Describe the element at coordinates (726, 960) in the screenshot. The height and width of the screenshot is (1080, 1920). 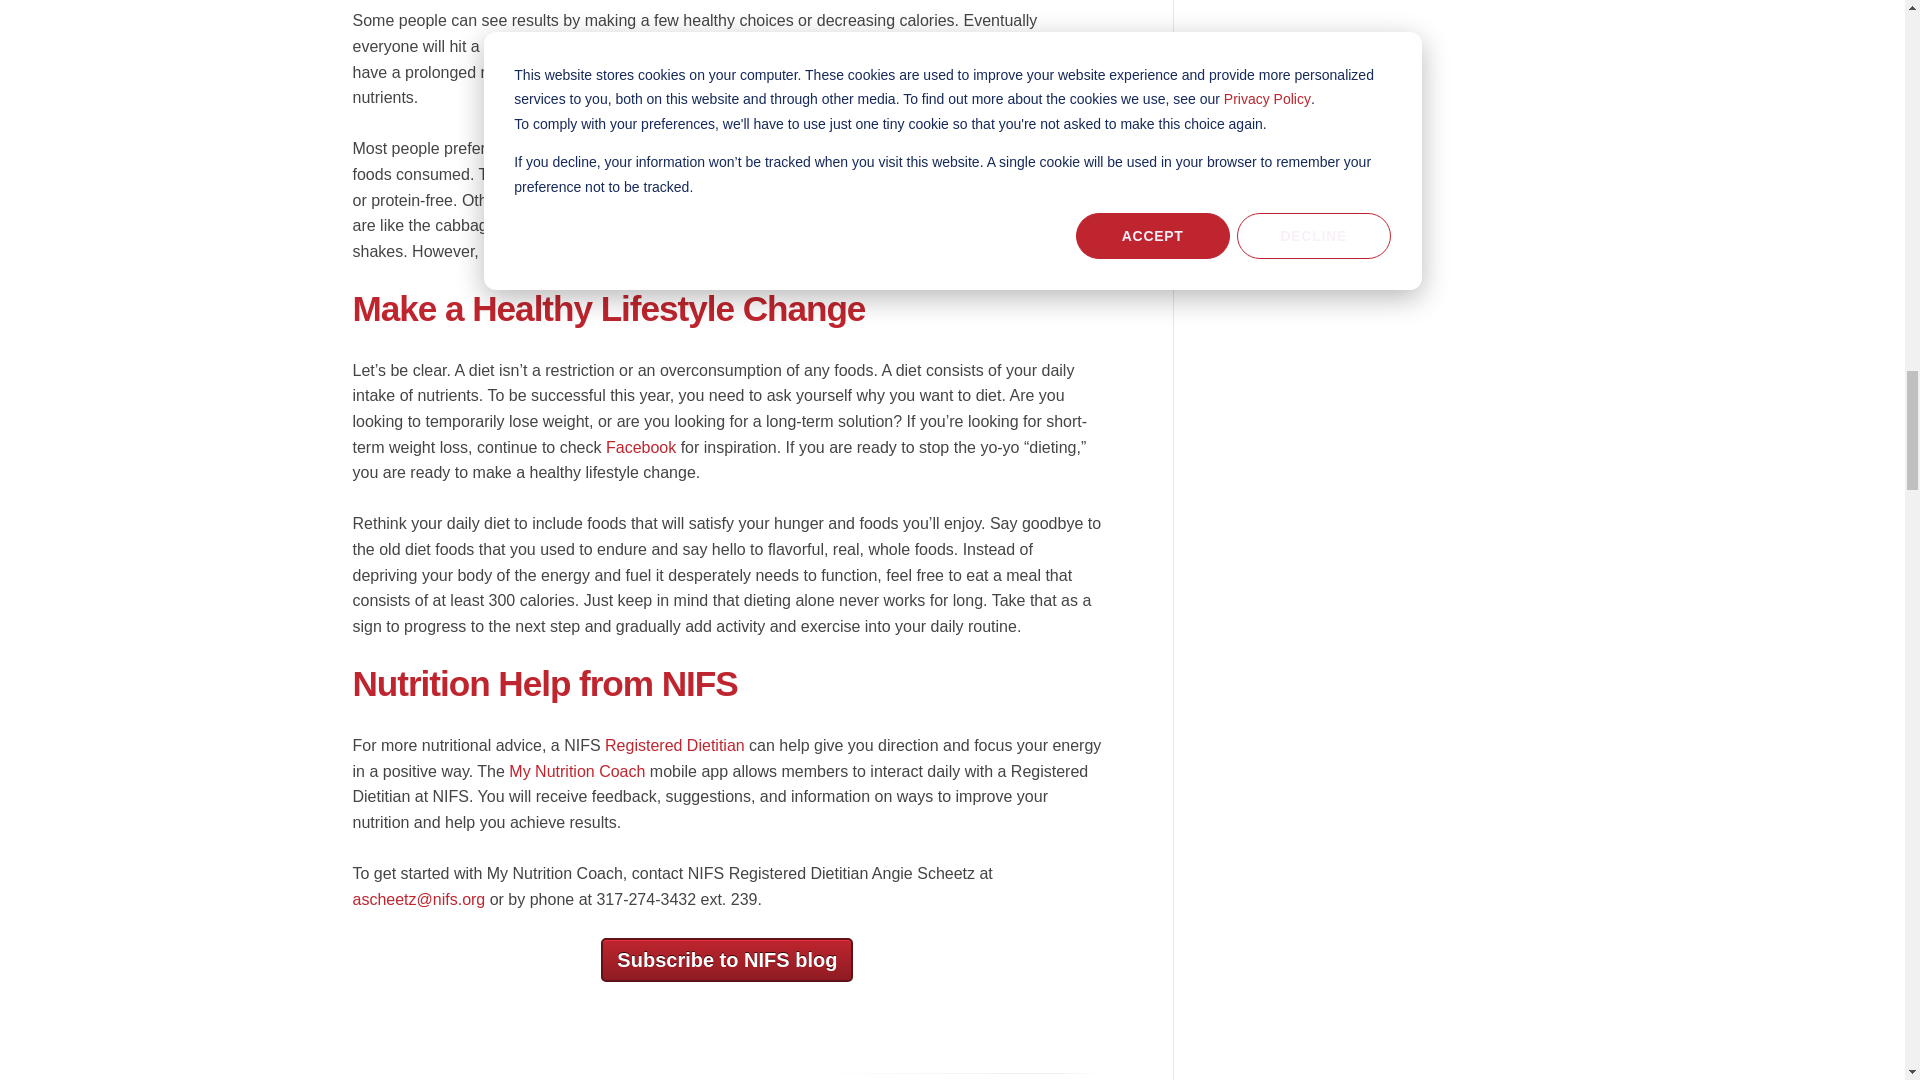
I see `Subscribe to NIFS blog` at that location.